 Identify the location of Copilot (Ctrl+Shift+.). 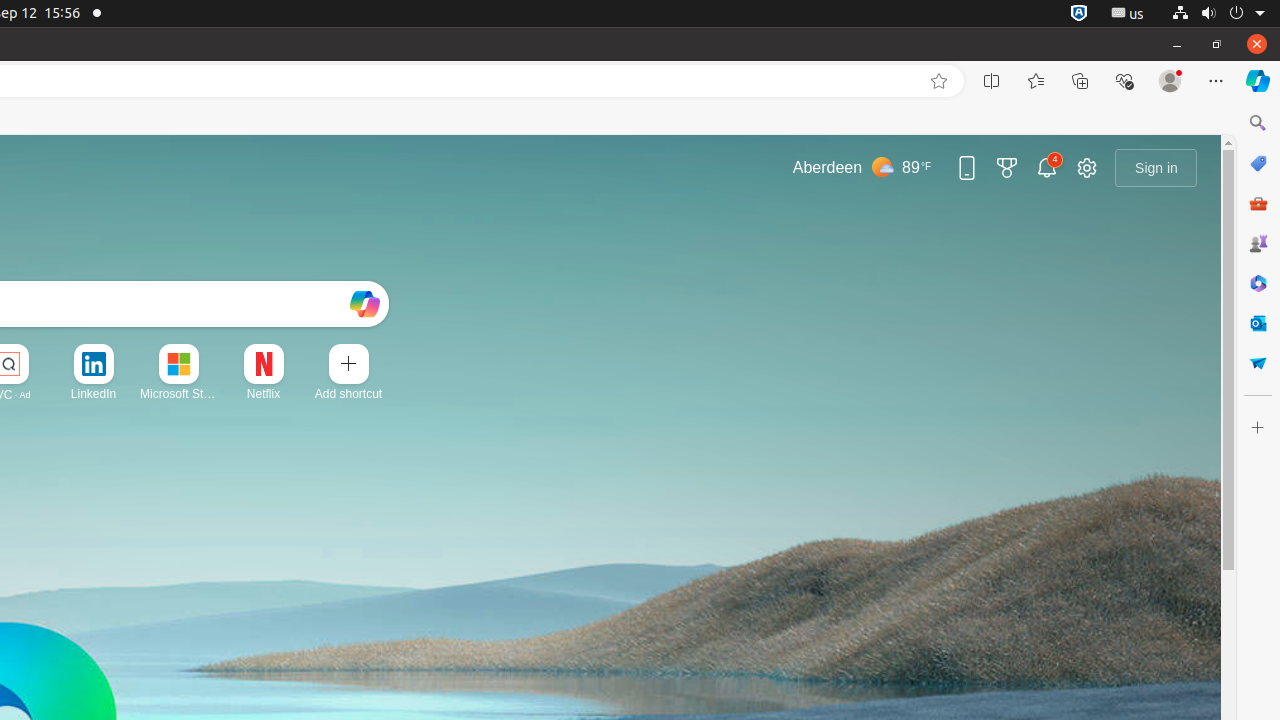
(1258, 81).